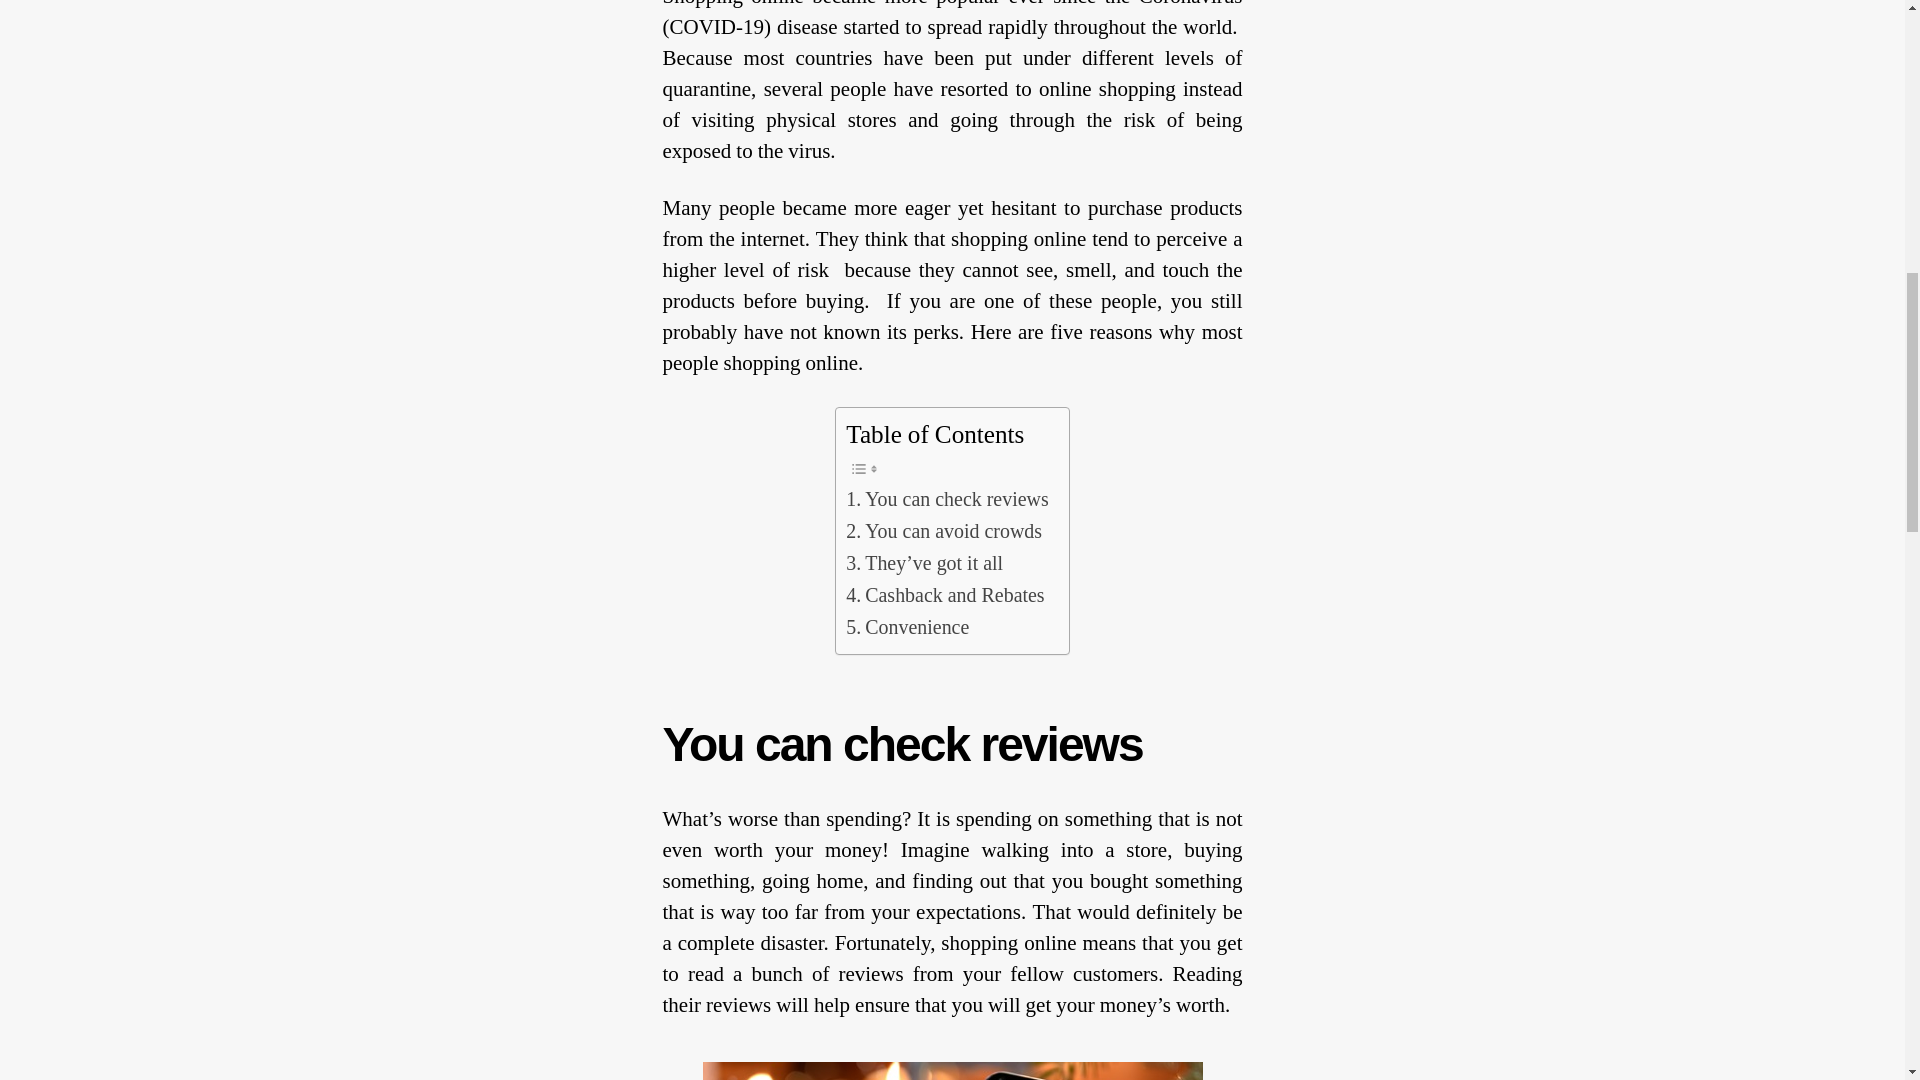 This screenshot has height=1080, width=1920. Describe the element at coordinates (947, 500) in the screenshot. I see `You can check reviews` at that location.